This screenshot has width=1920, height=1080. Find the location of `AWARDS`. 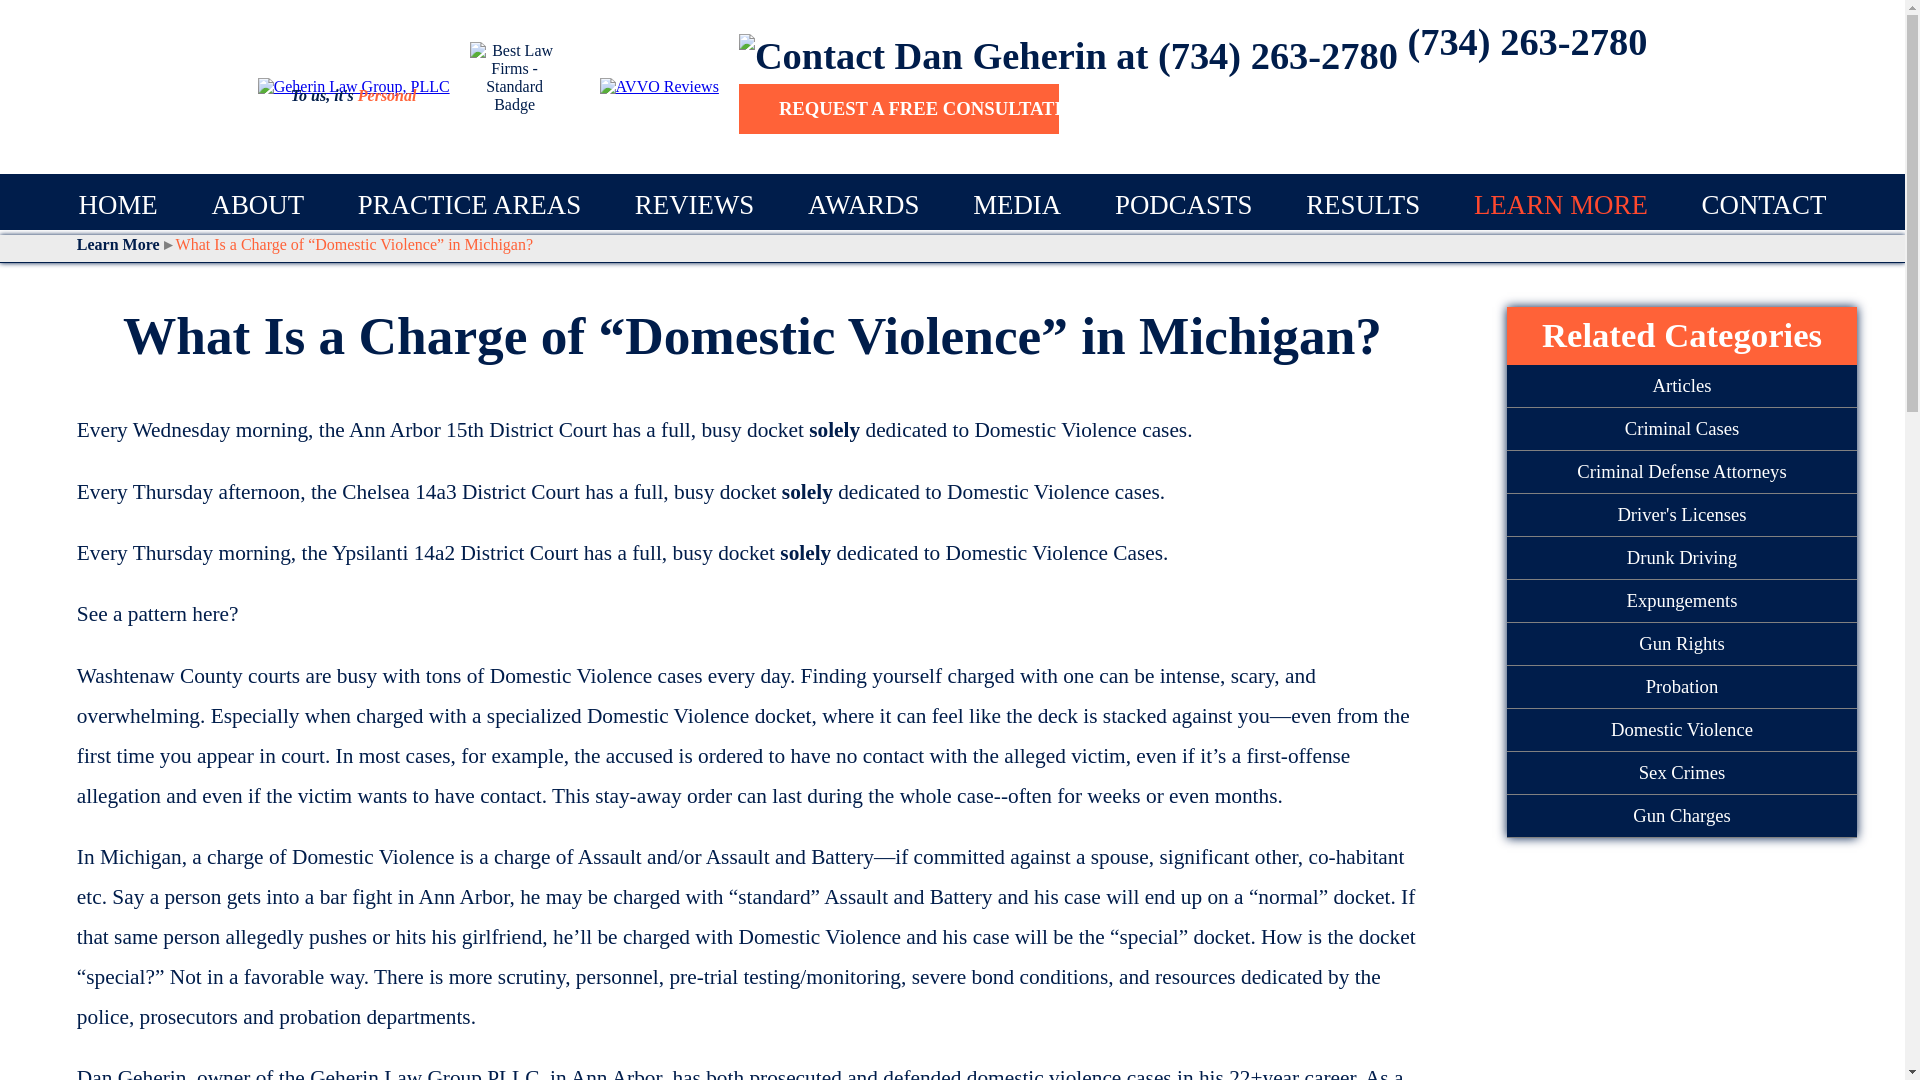

AWARDS is located at coordinates (864, 204).